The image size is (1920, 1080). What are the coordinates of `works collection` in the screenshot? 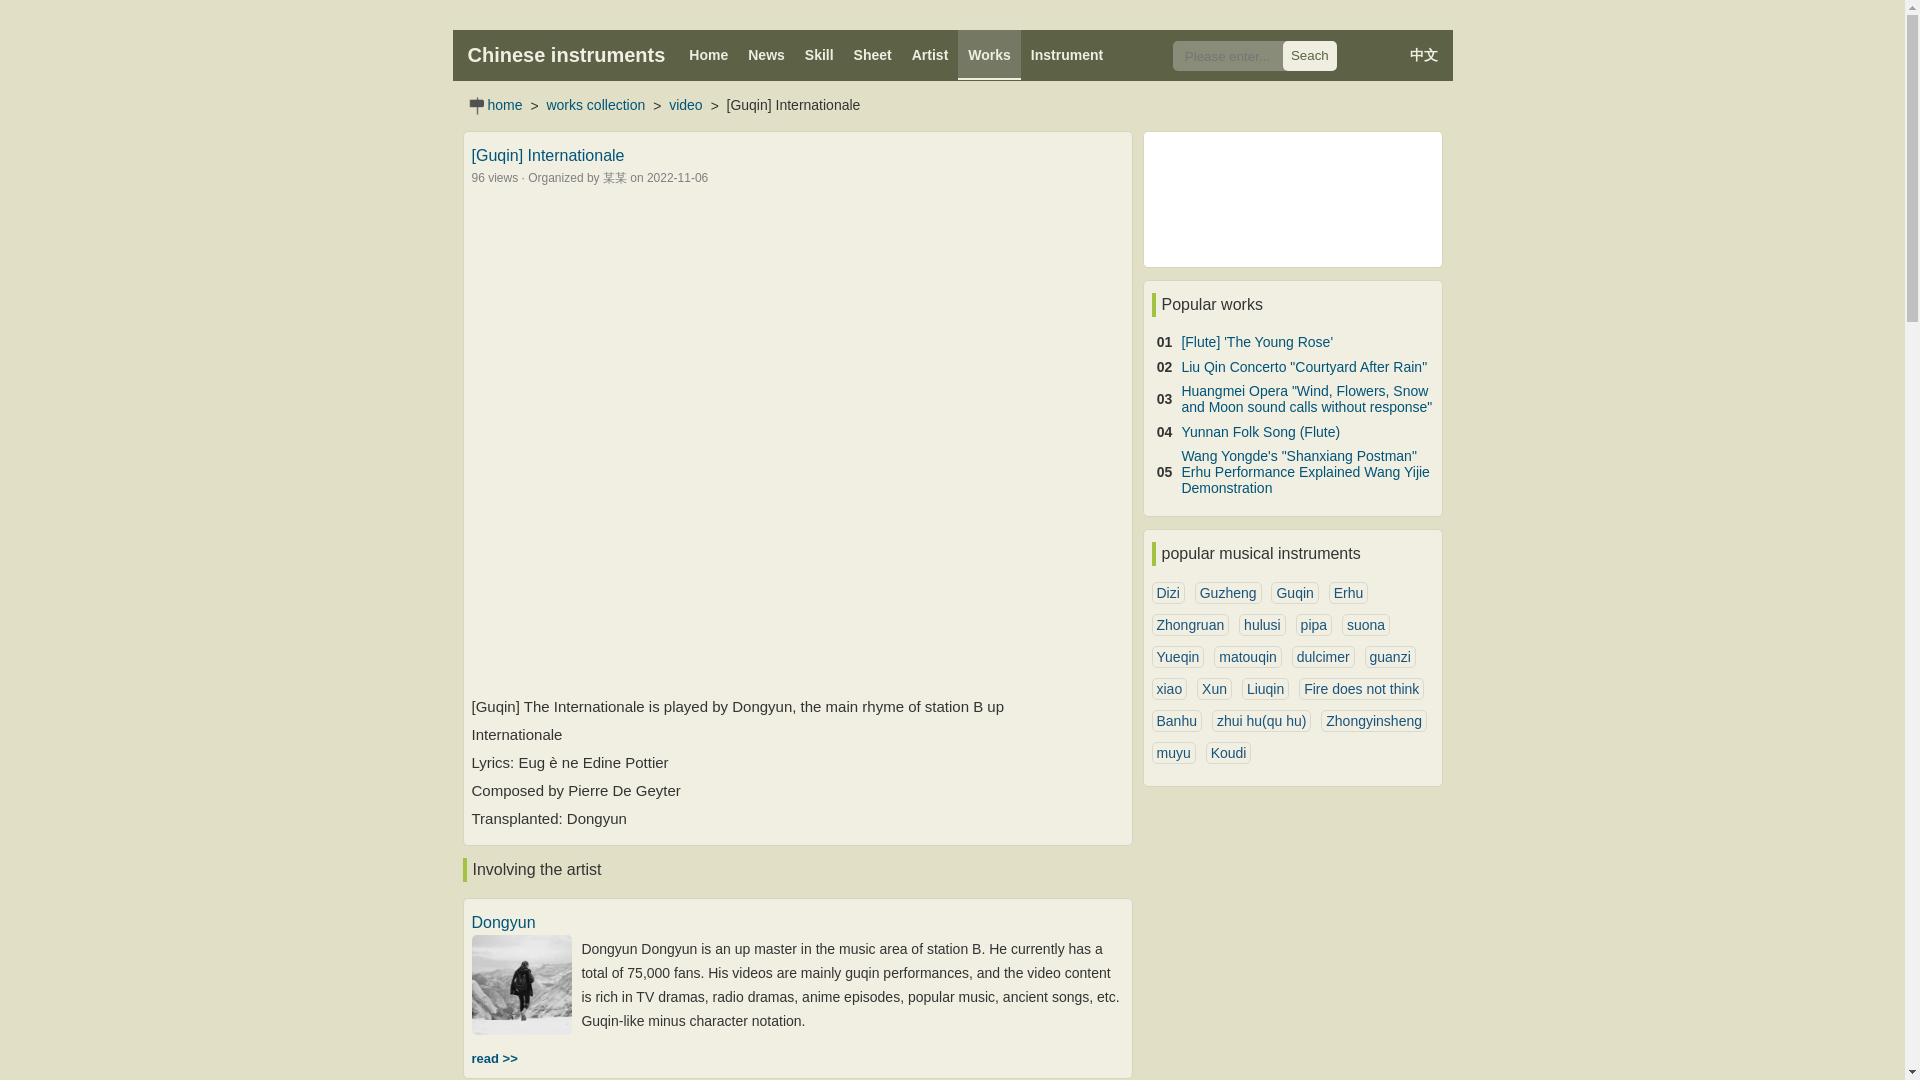 It's located at (595, 104).